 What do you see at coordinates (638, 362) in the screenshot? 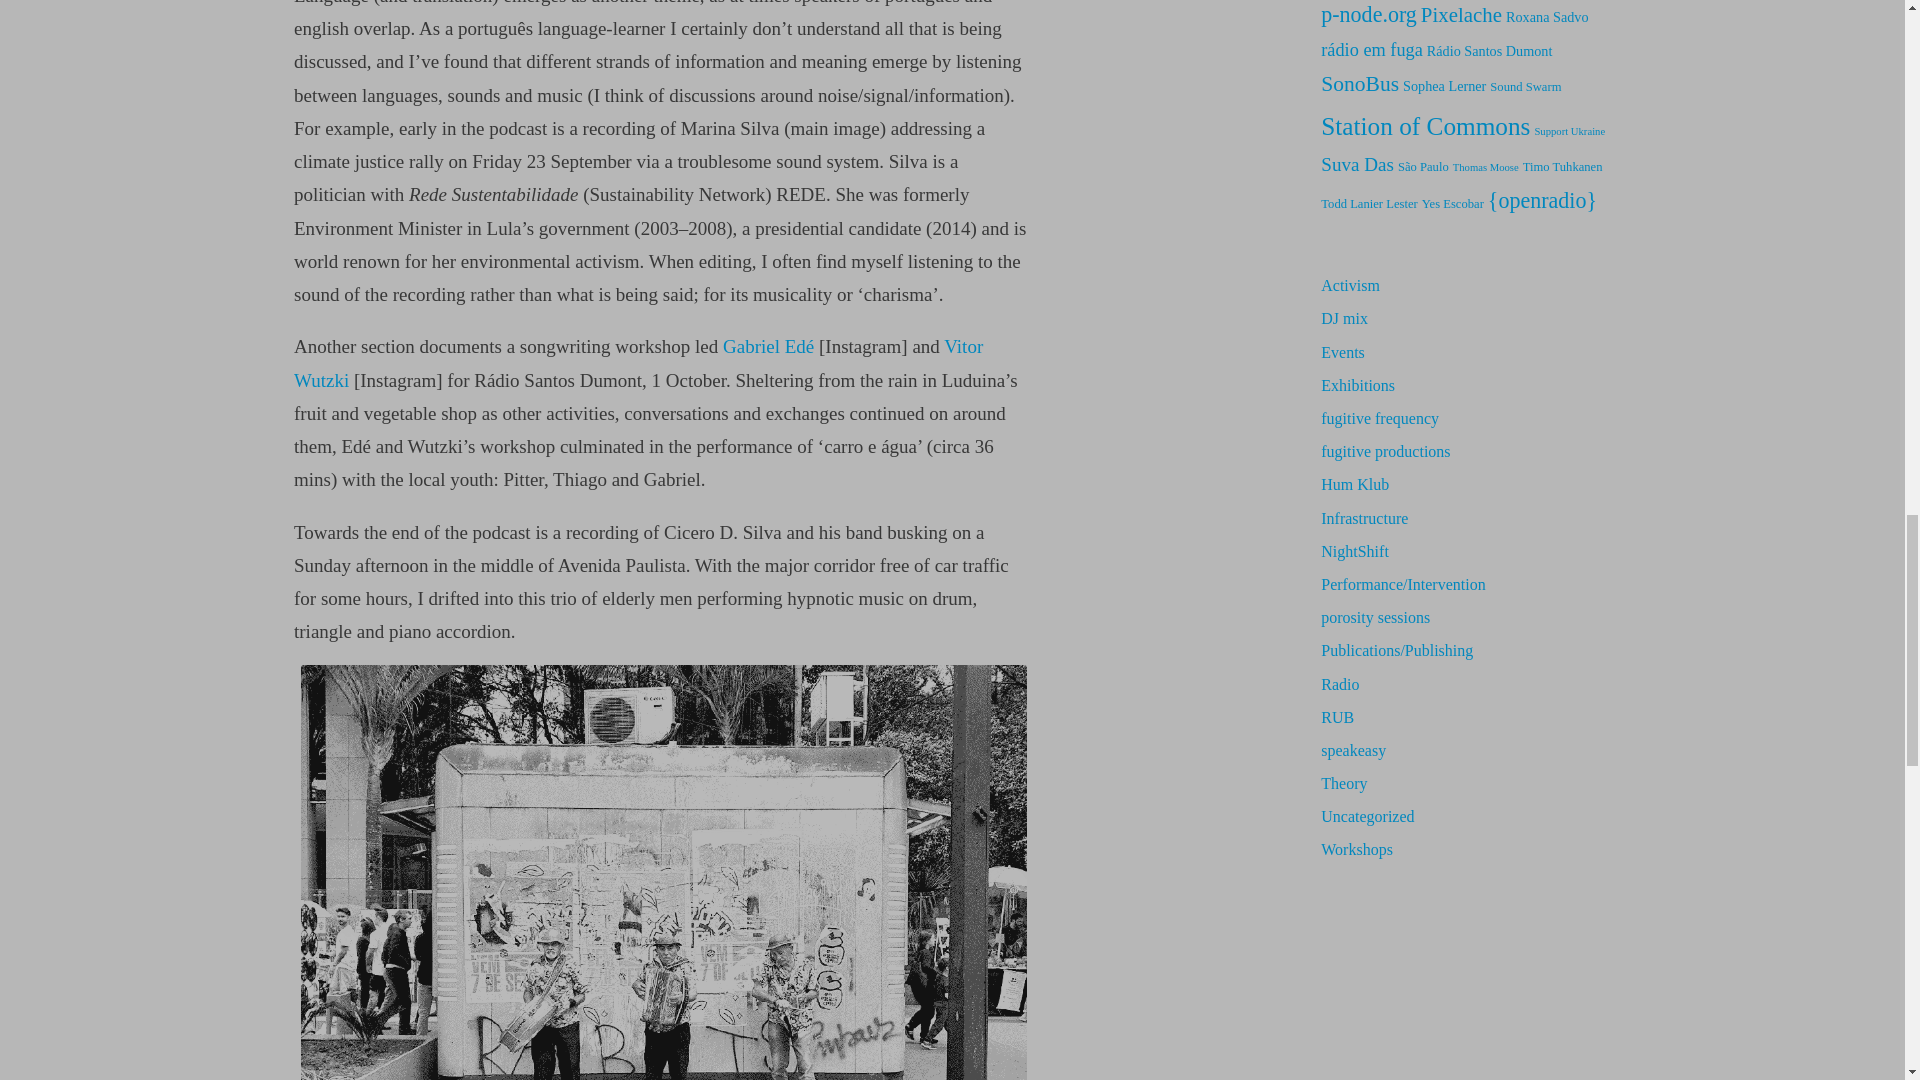
I see `Vitor Wutzki` at bounding box center [638, 362].